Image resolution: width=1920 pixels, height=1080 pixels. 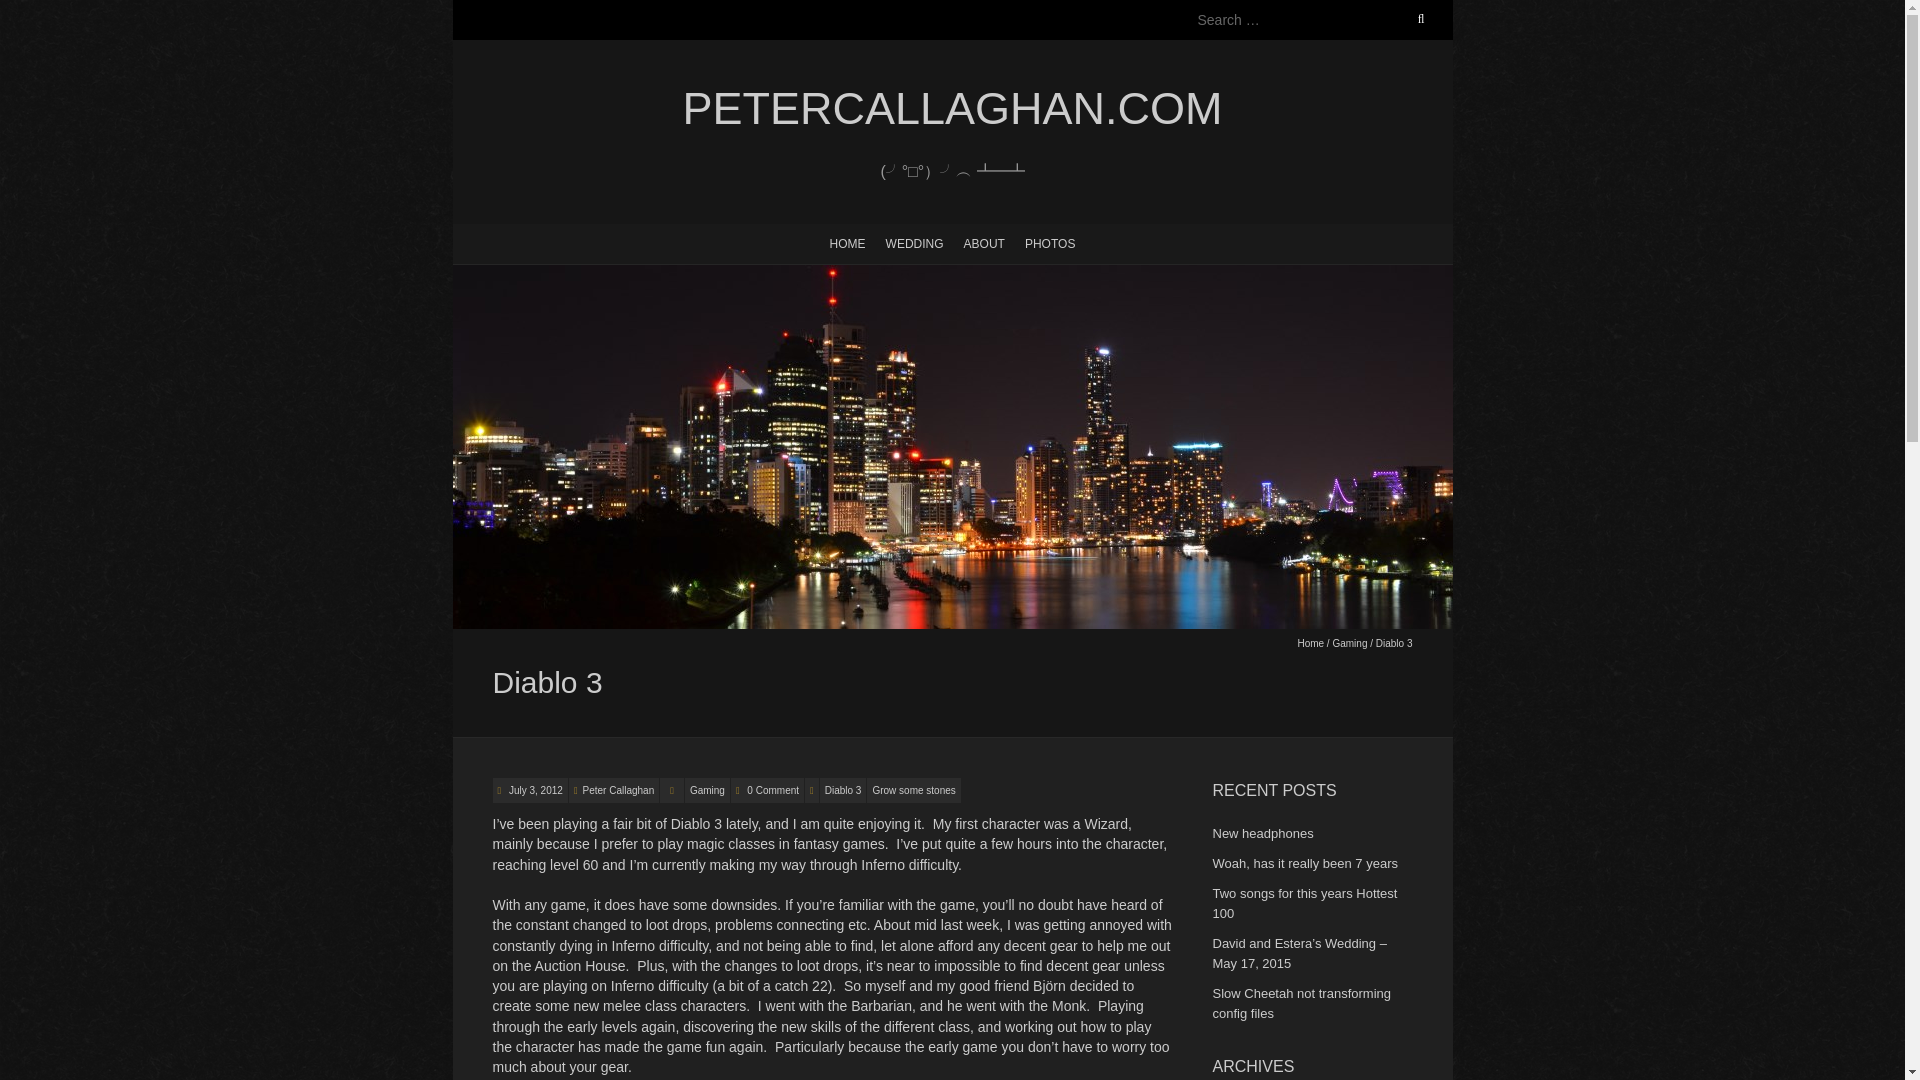 What do you see at coordinates (1304, 863) in the screenshot?
I see `Woah, has it really been 7 years` at bounding box center [1304, 863].